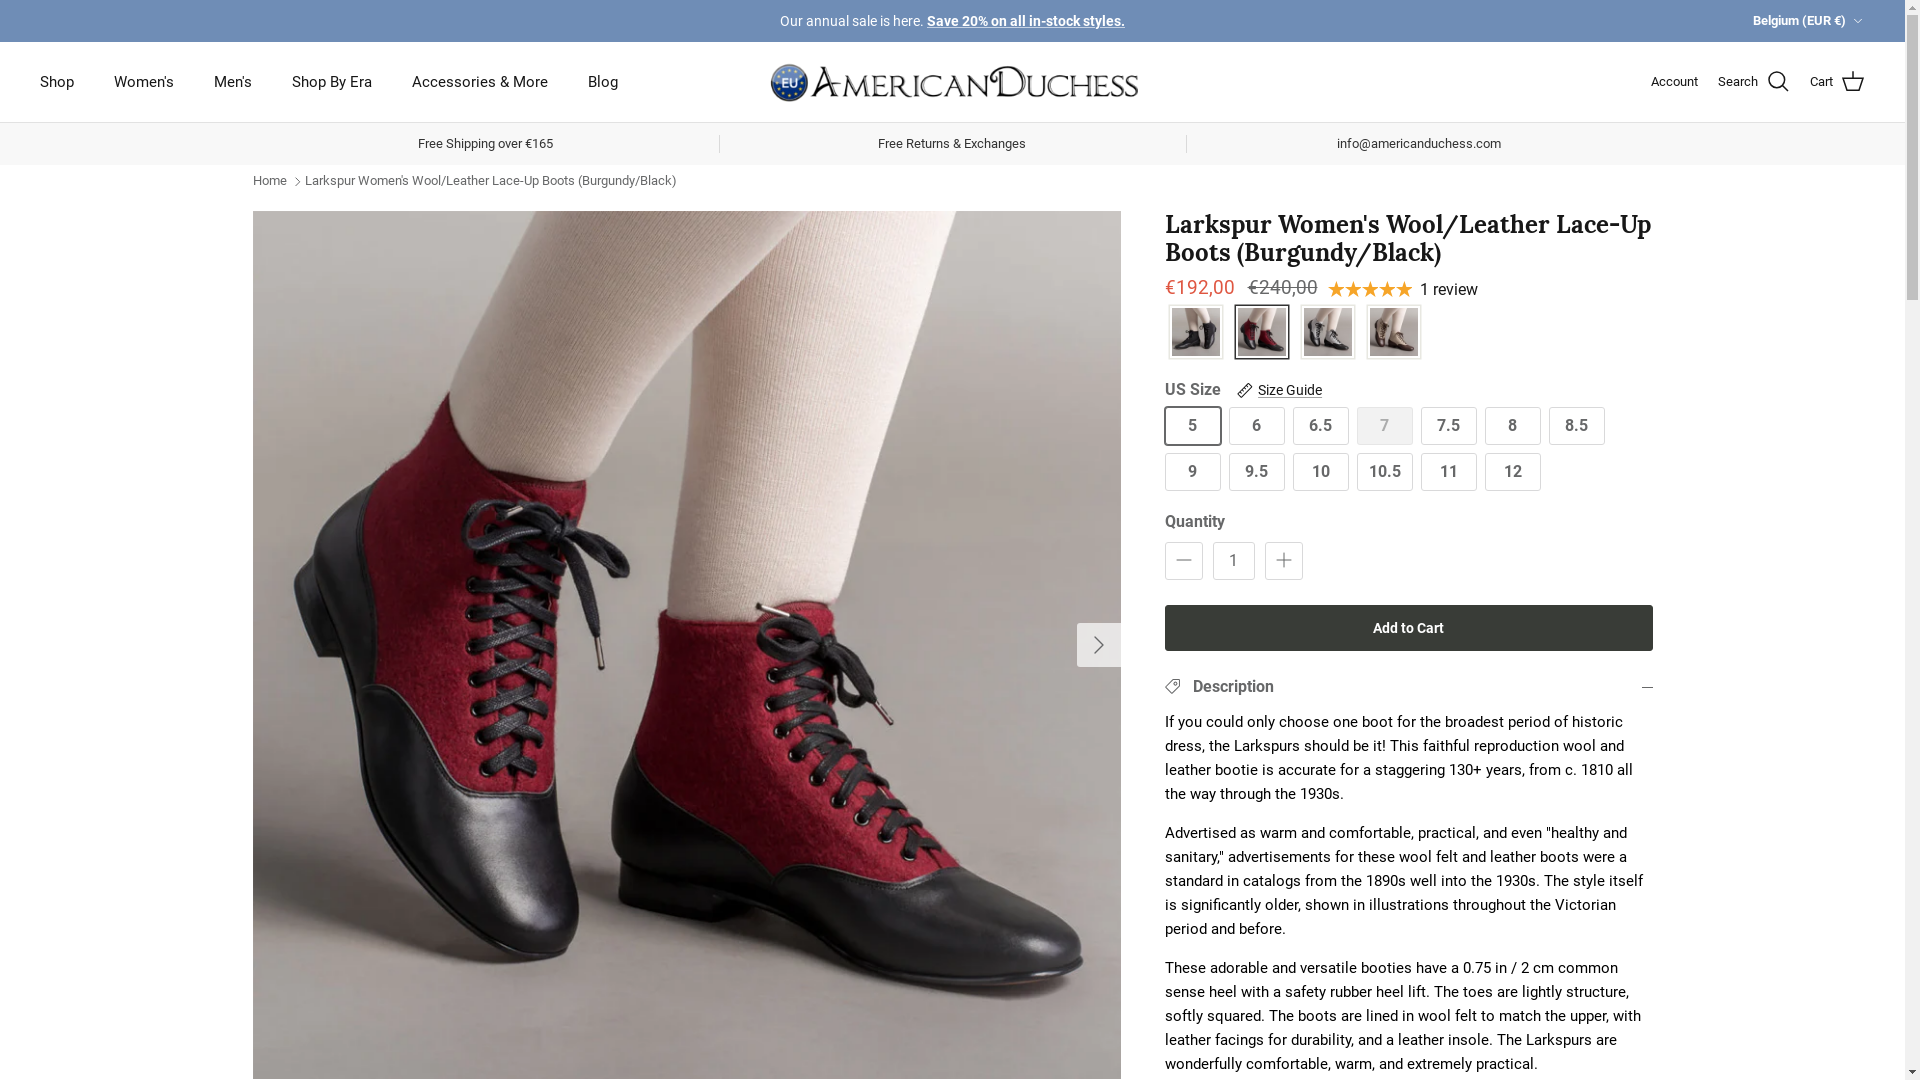 Image resolution: width=1920 pixels, height=1080 pixels. I want to click on Account, so click(1674, 82).